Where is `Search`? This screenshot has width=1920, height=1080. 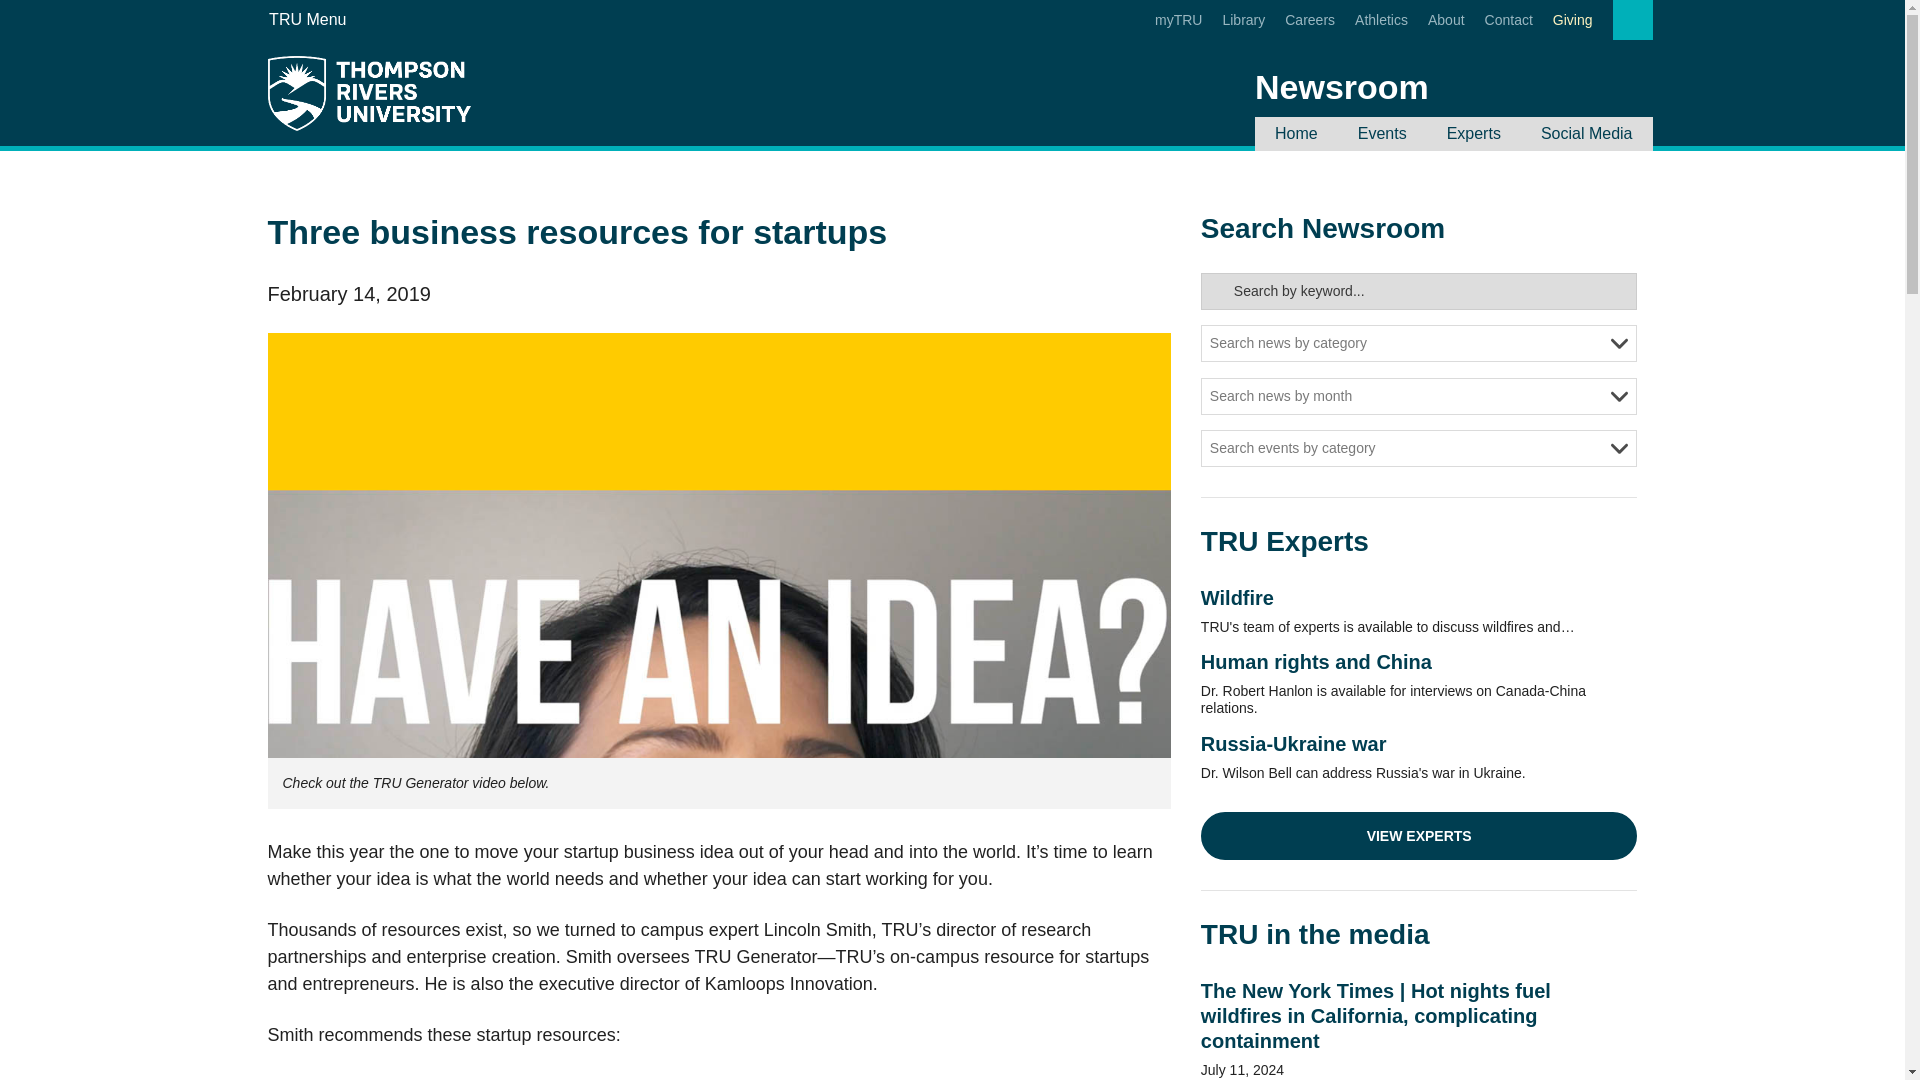
Search is located at coordinates (1521, 54).